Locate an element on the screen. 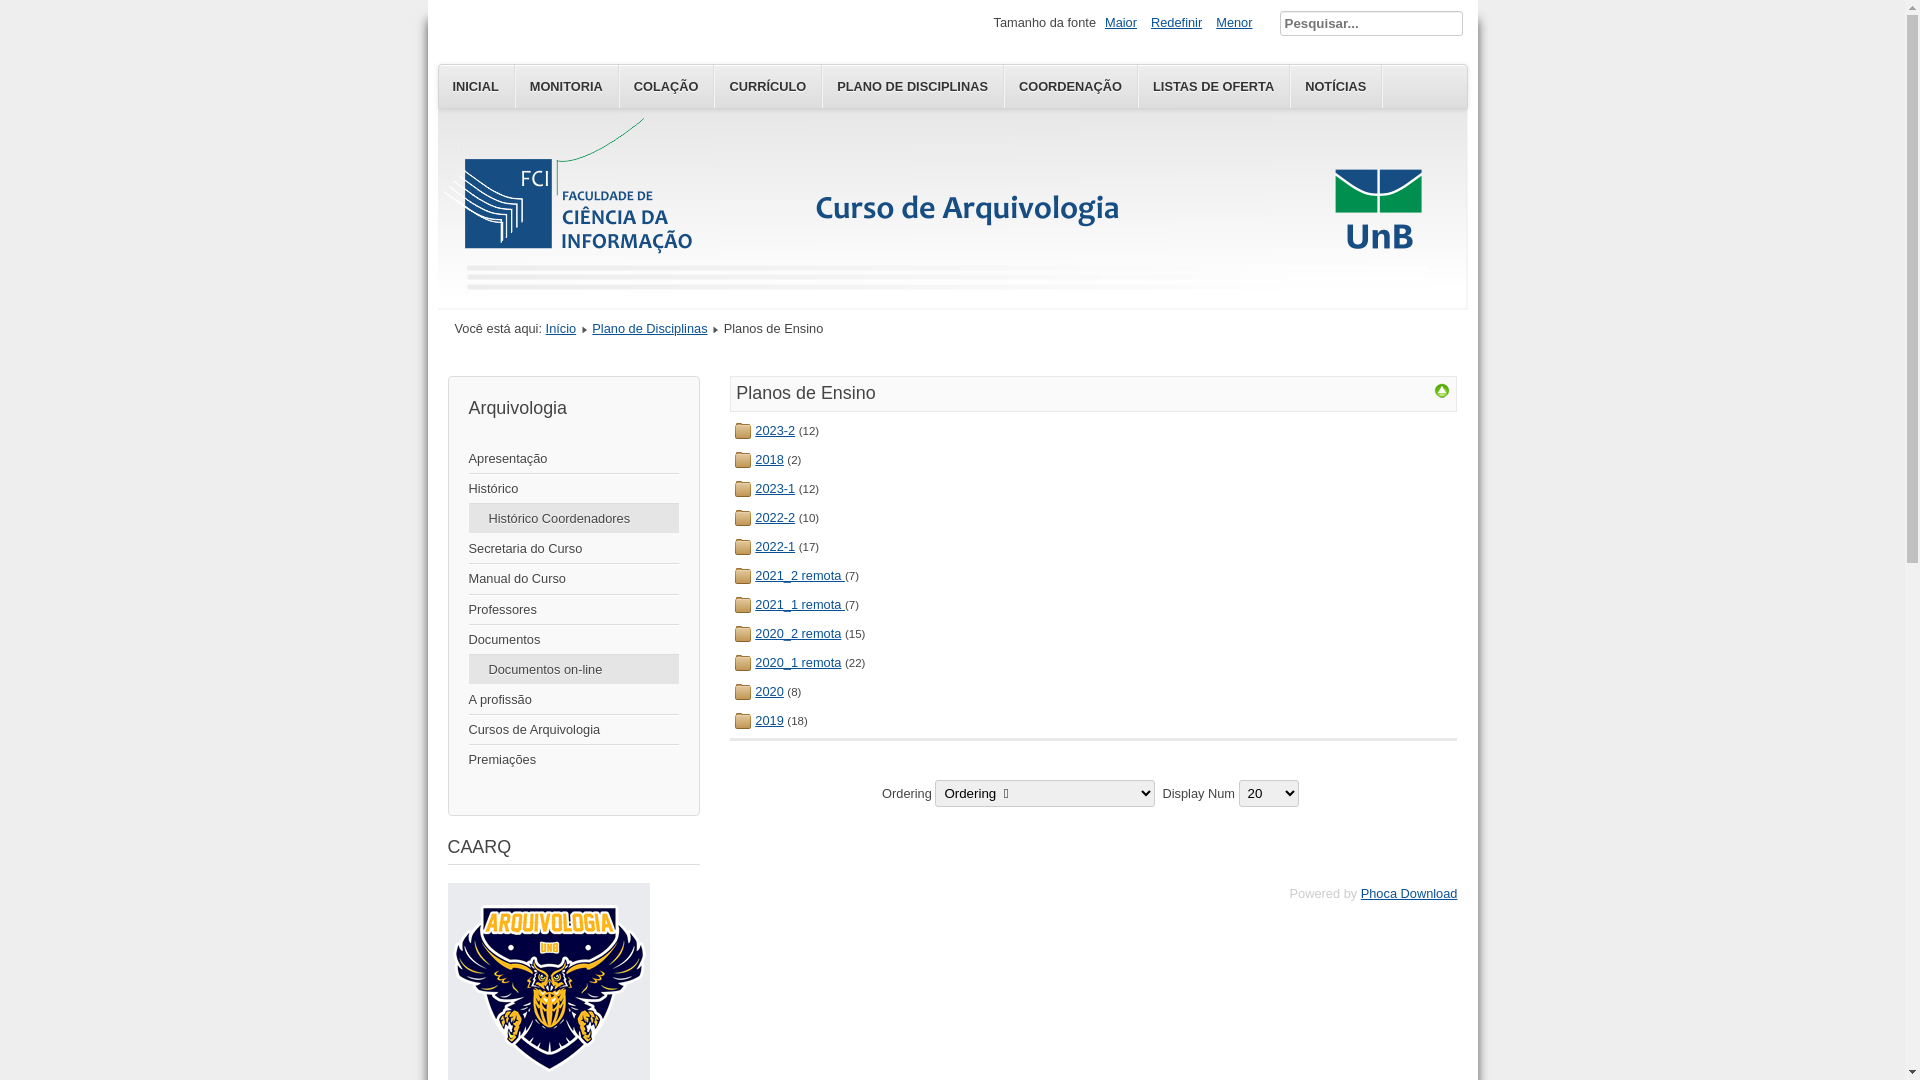 The height and width of the screenshot is (1080, 1920). 2021_2 remota is located at coordinates (800, 576).